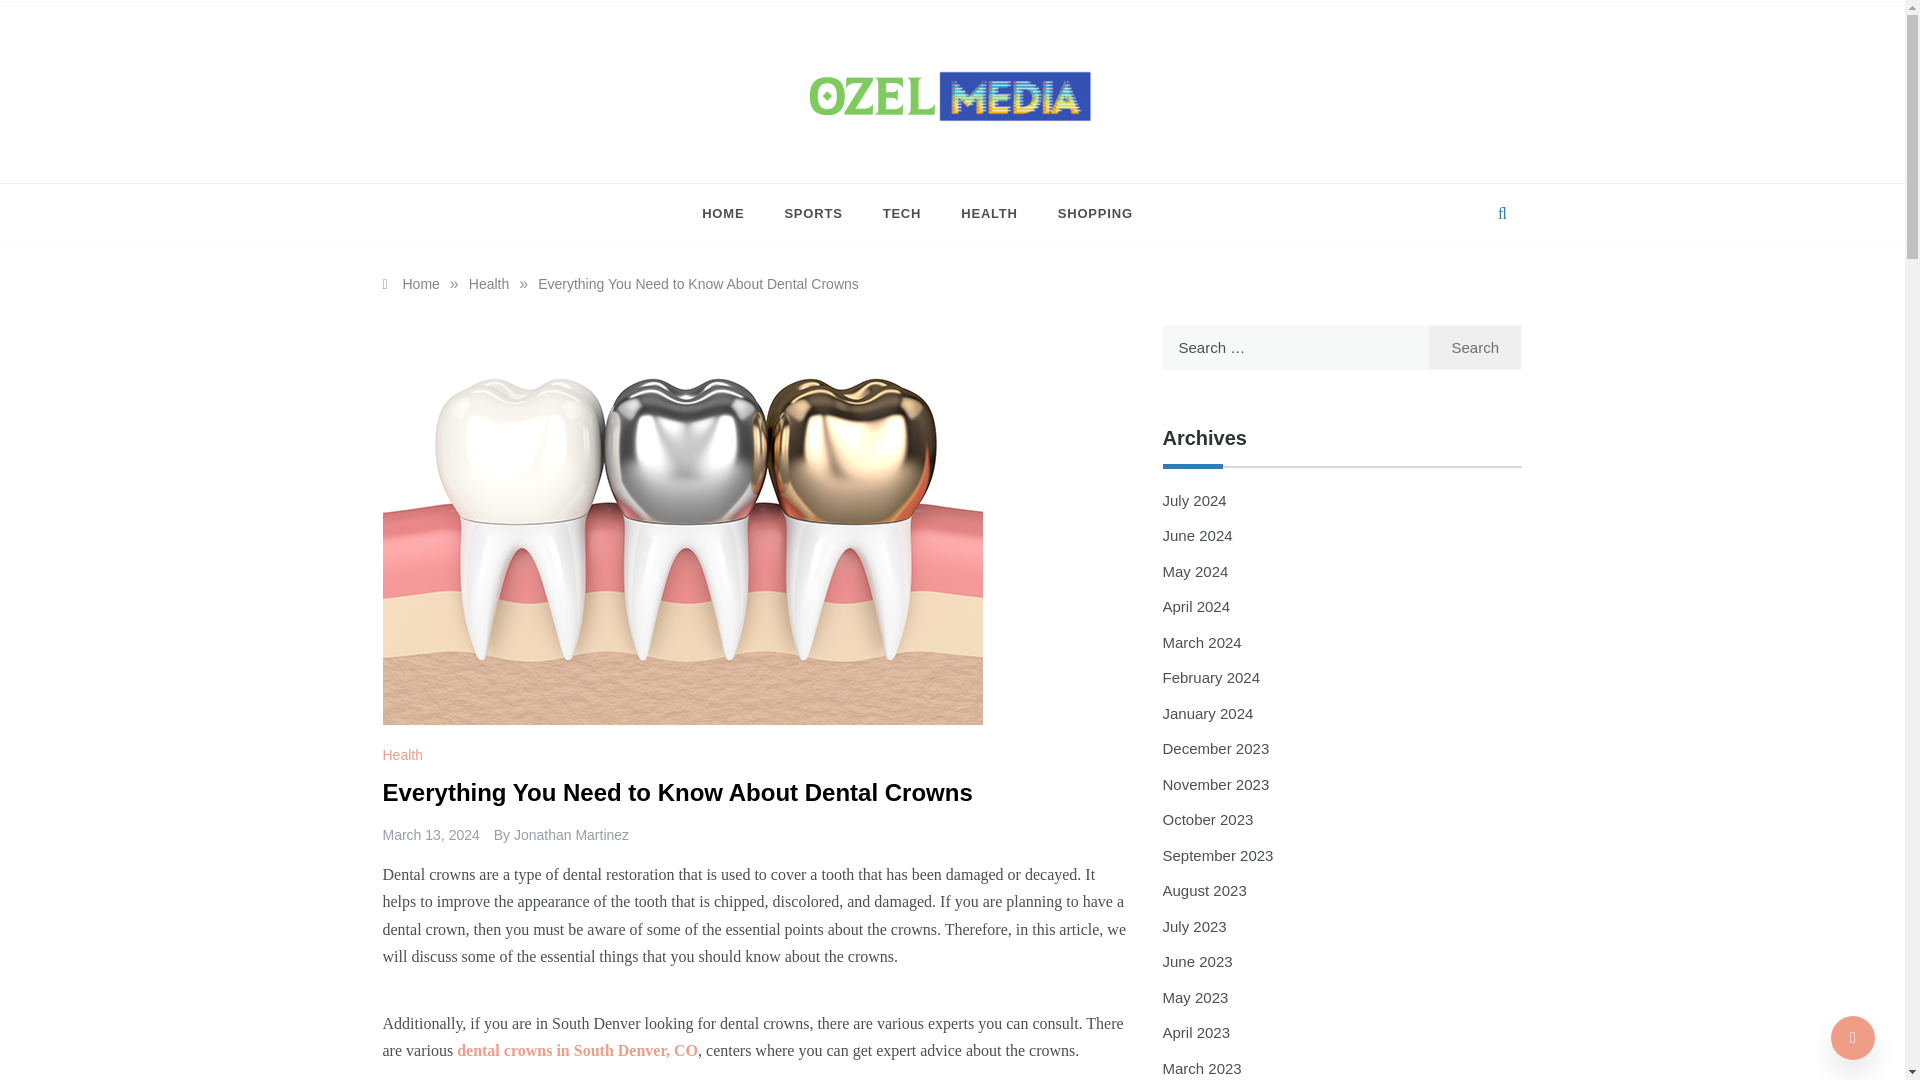 The image size is (1920, 1080). What do you see at coordinates (404, 754) in the screenshot?
I see `Health` at bounding box center [404, 754].